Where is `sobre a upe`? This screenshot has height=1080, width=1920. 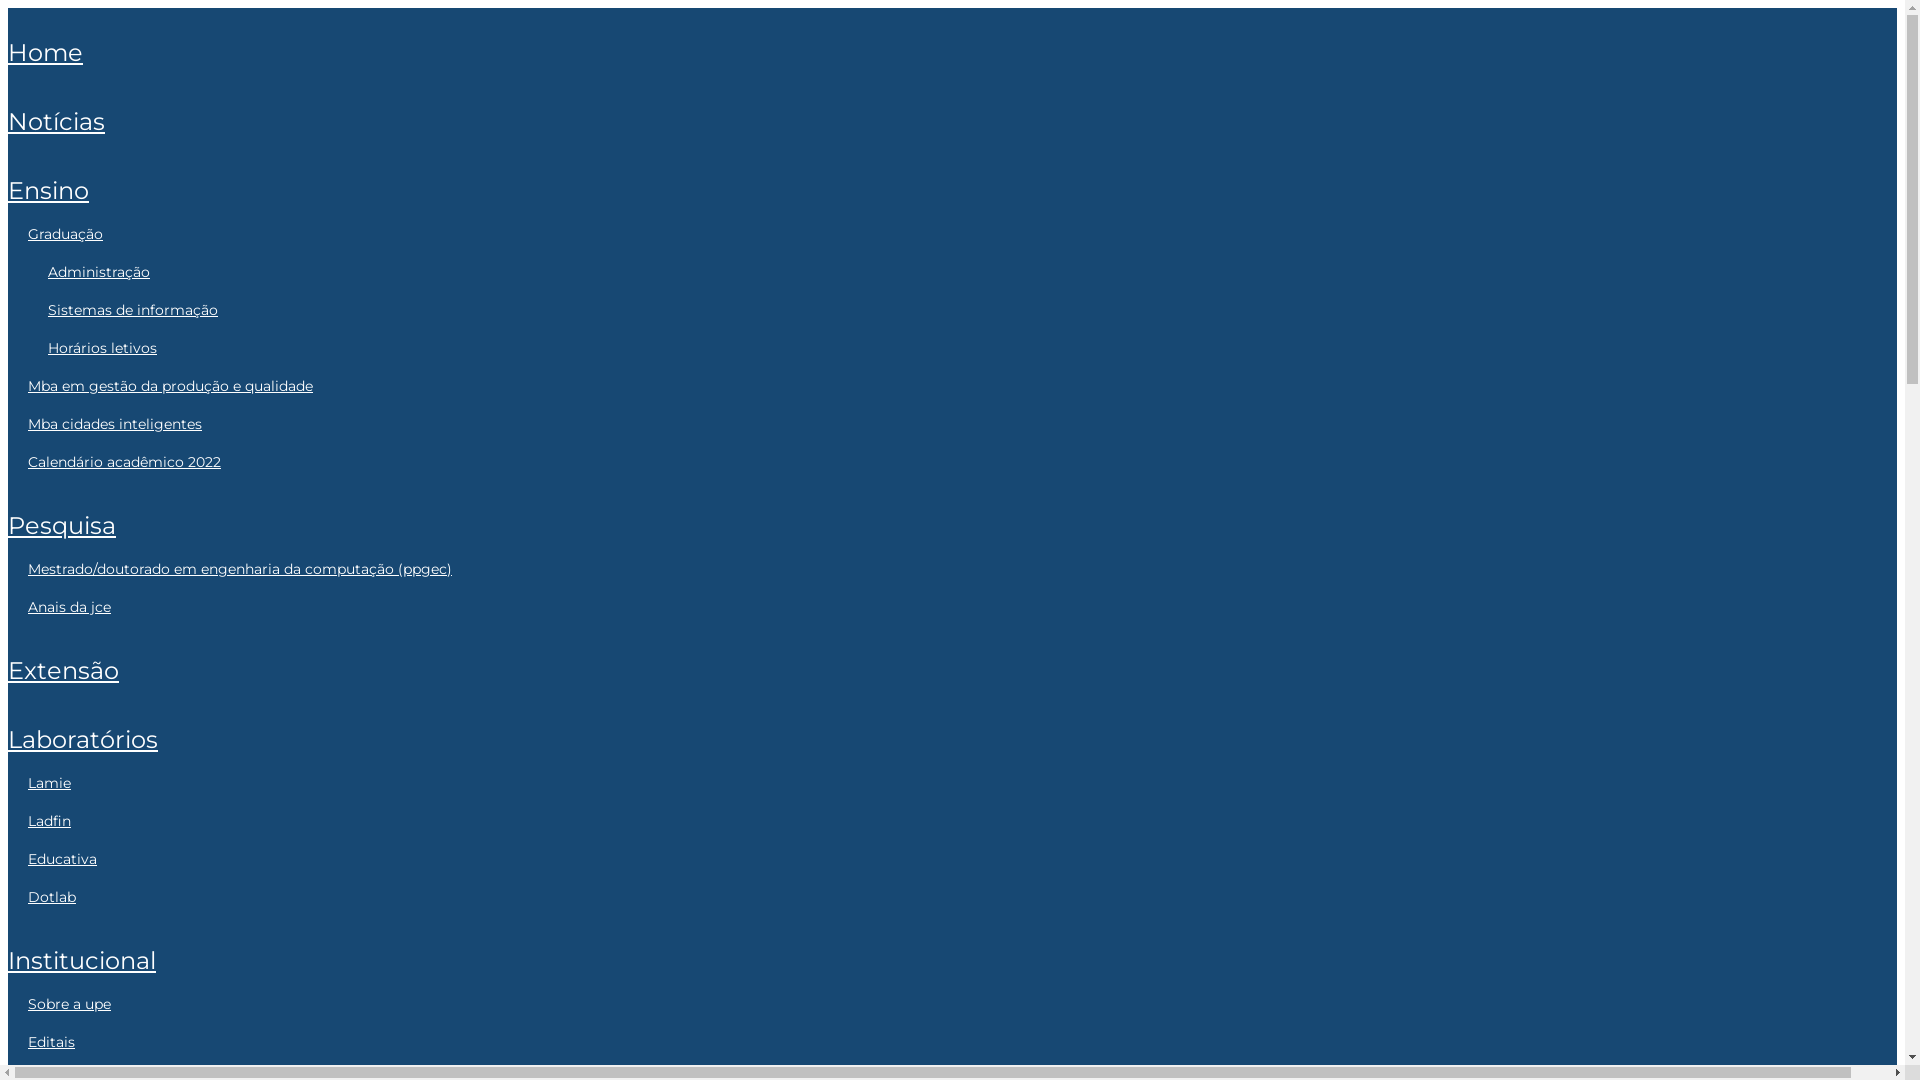 sobre a upe is located at coordinates (70, 1004).